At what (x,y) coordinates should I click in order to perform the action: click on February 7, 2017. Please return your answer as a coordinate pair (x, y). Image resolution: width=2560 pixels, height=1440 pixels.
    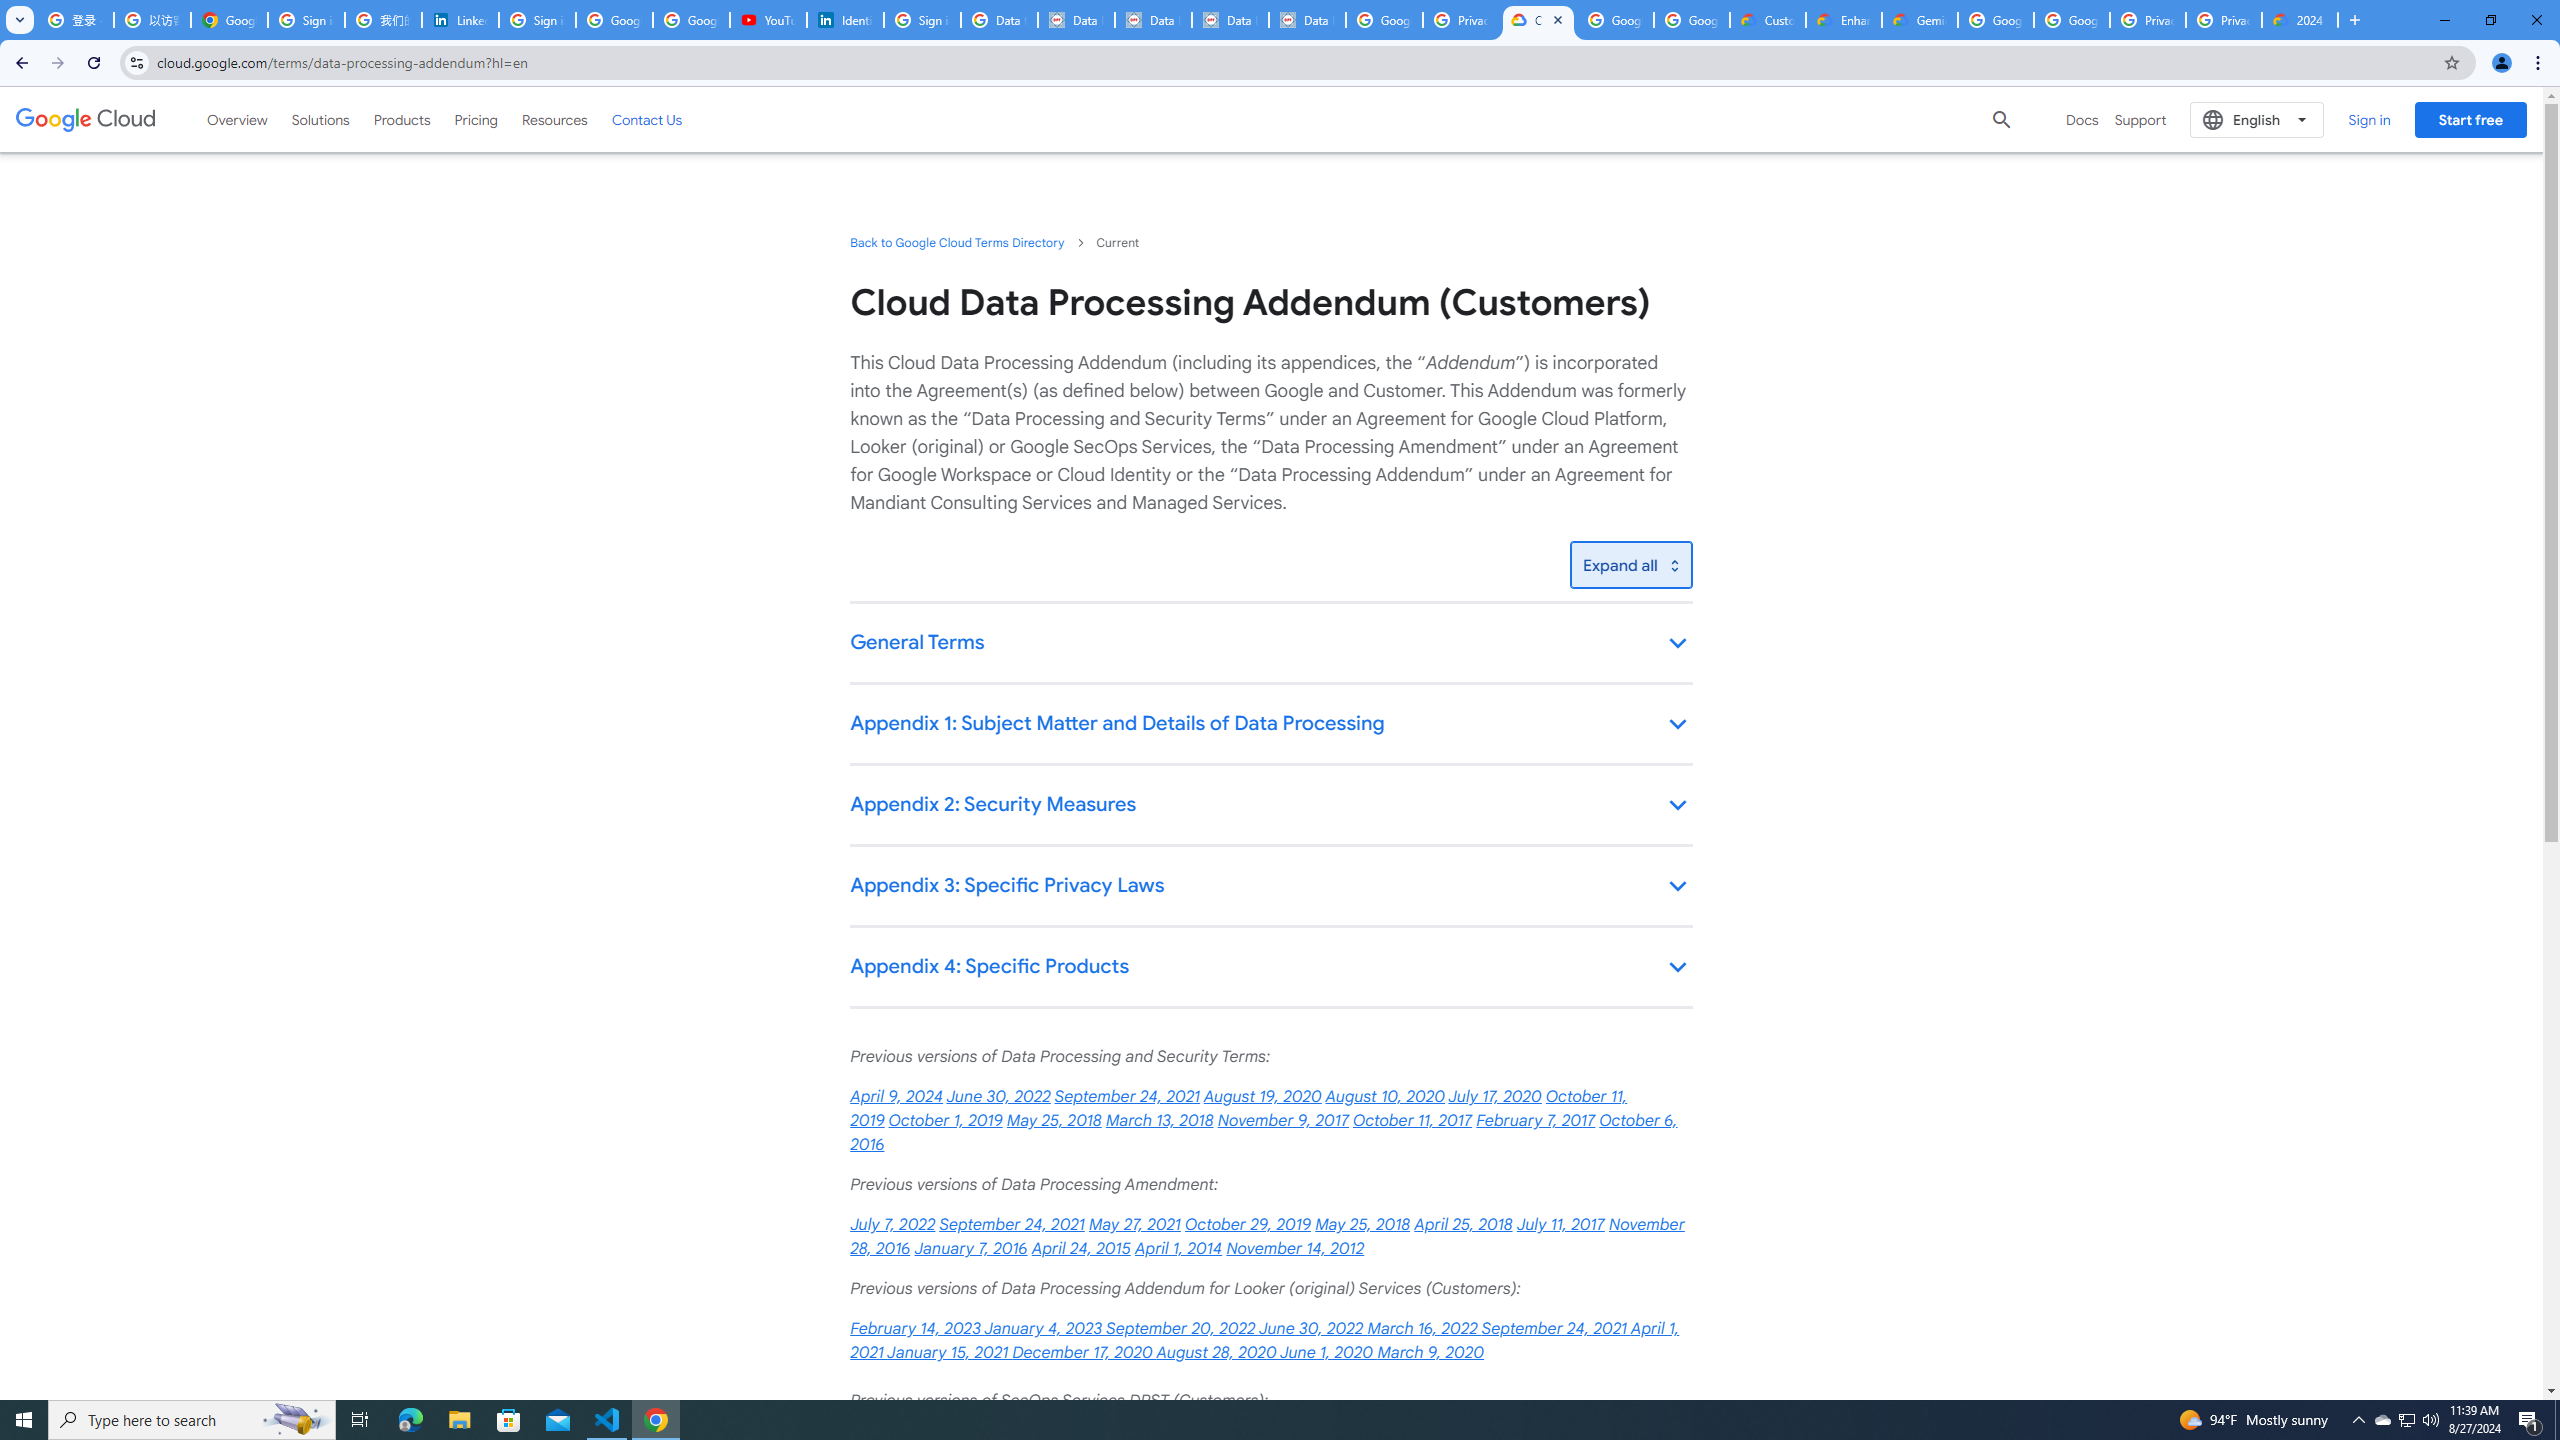
    Looking at the image, I should click on (1536, 1120).